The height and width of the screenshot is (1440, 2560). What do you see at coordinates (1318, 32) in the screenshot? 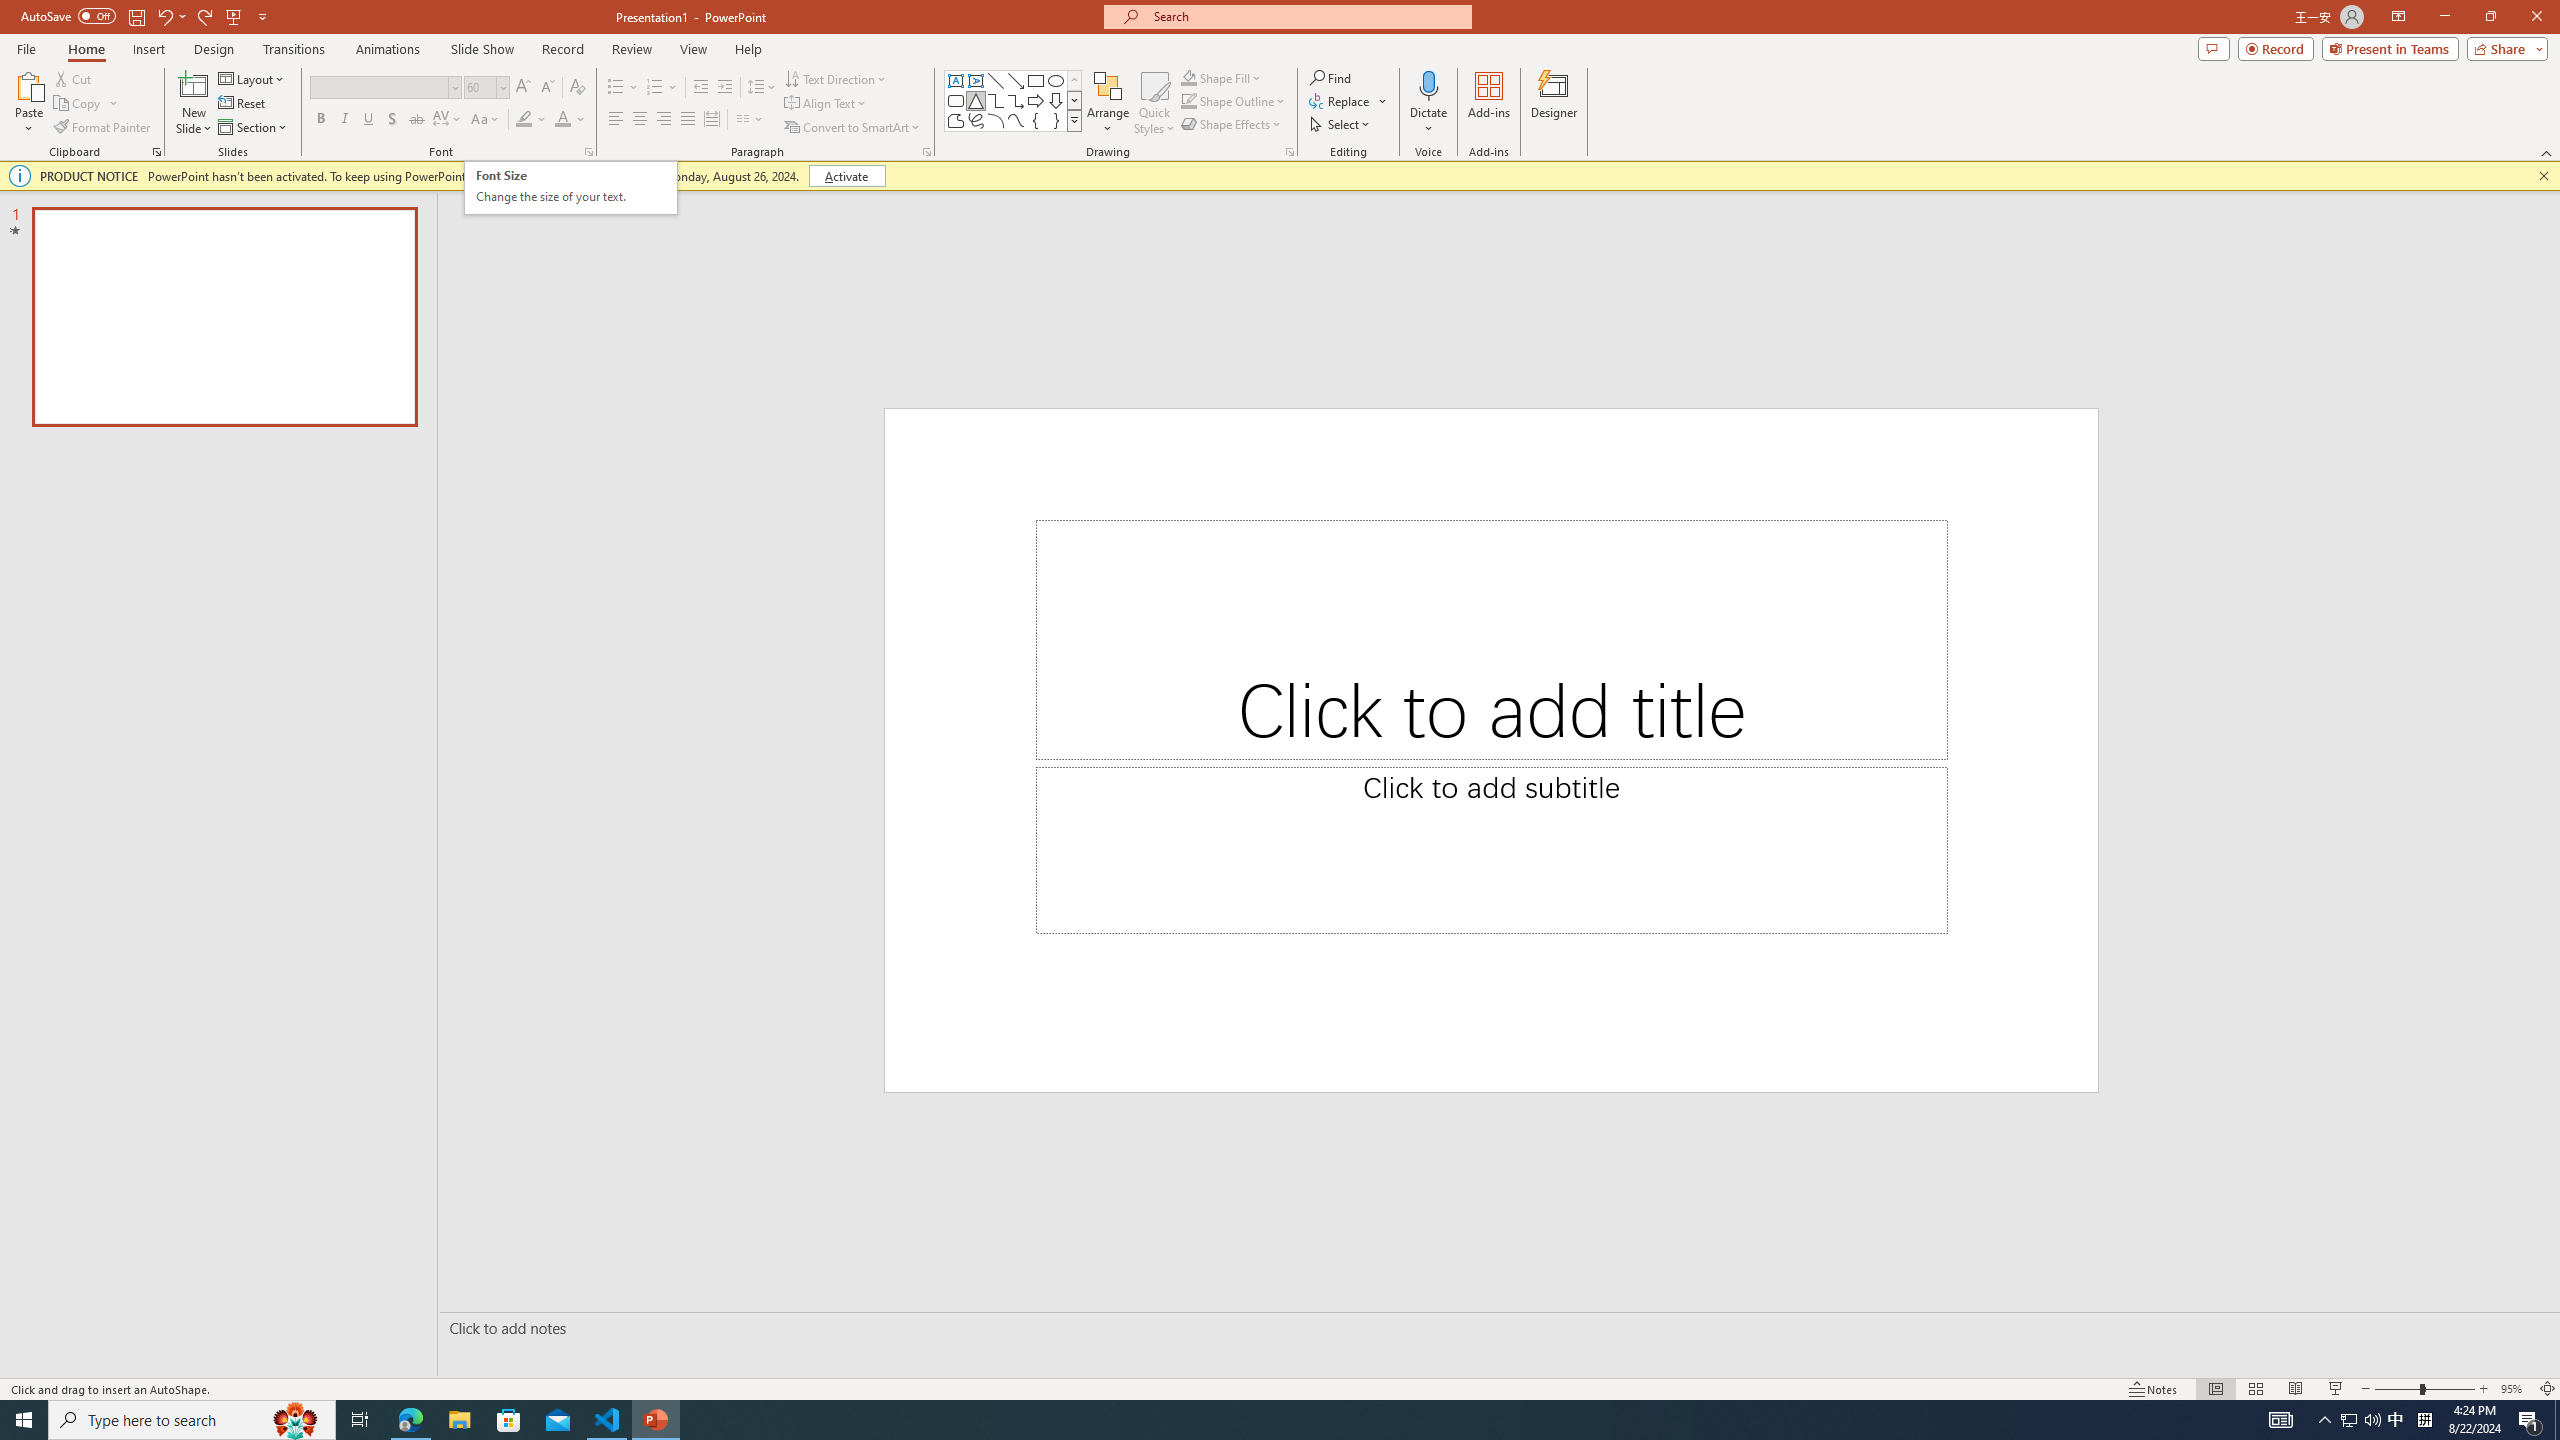
I see `Microsoft search` at bounding box center [1318, 32].